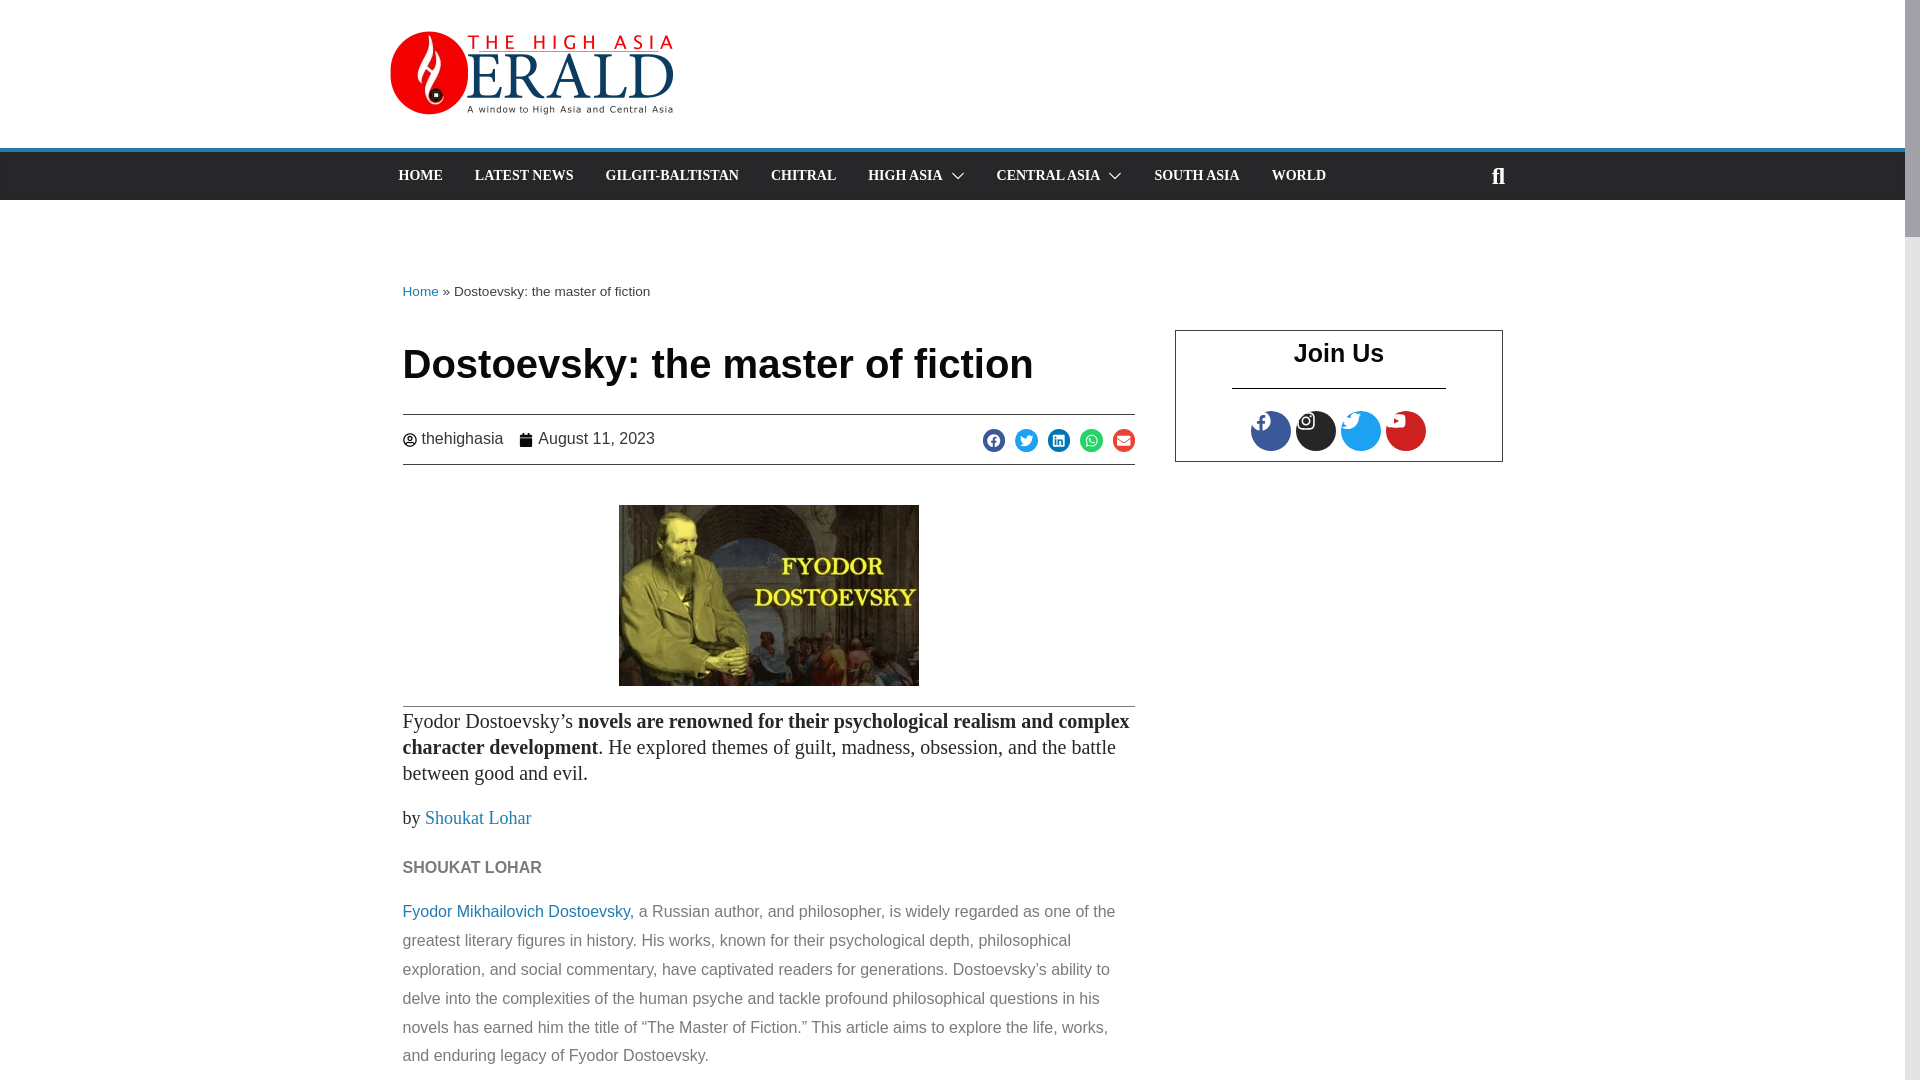 The width and height of the screenshot is (1920, 1080). What do you see at coordinates (524, 176) in the screenshot?
I see `LATEST NEWS` at bounding box center [524, 176].